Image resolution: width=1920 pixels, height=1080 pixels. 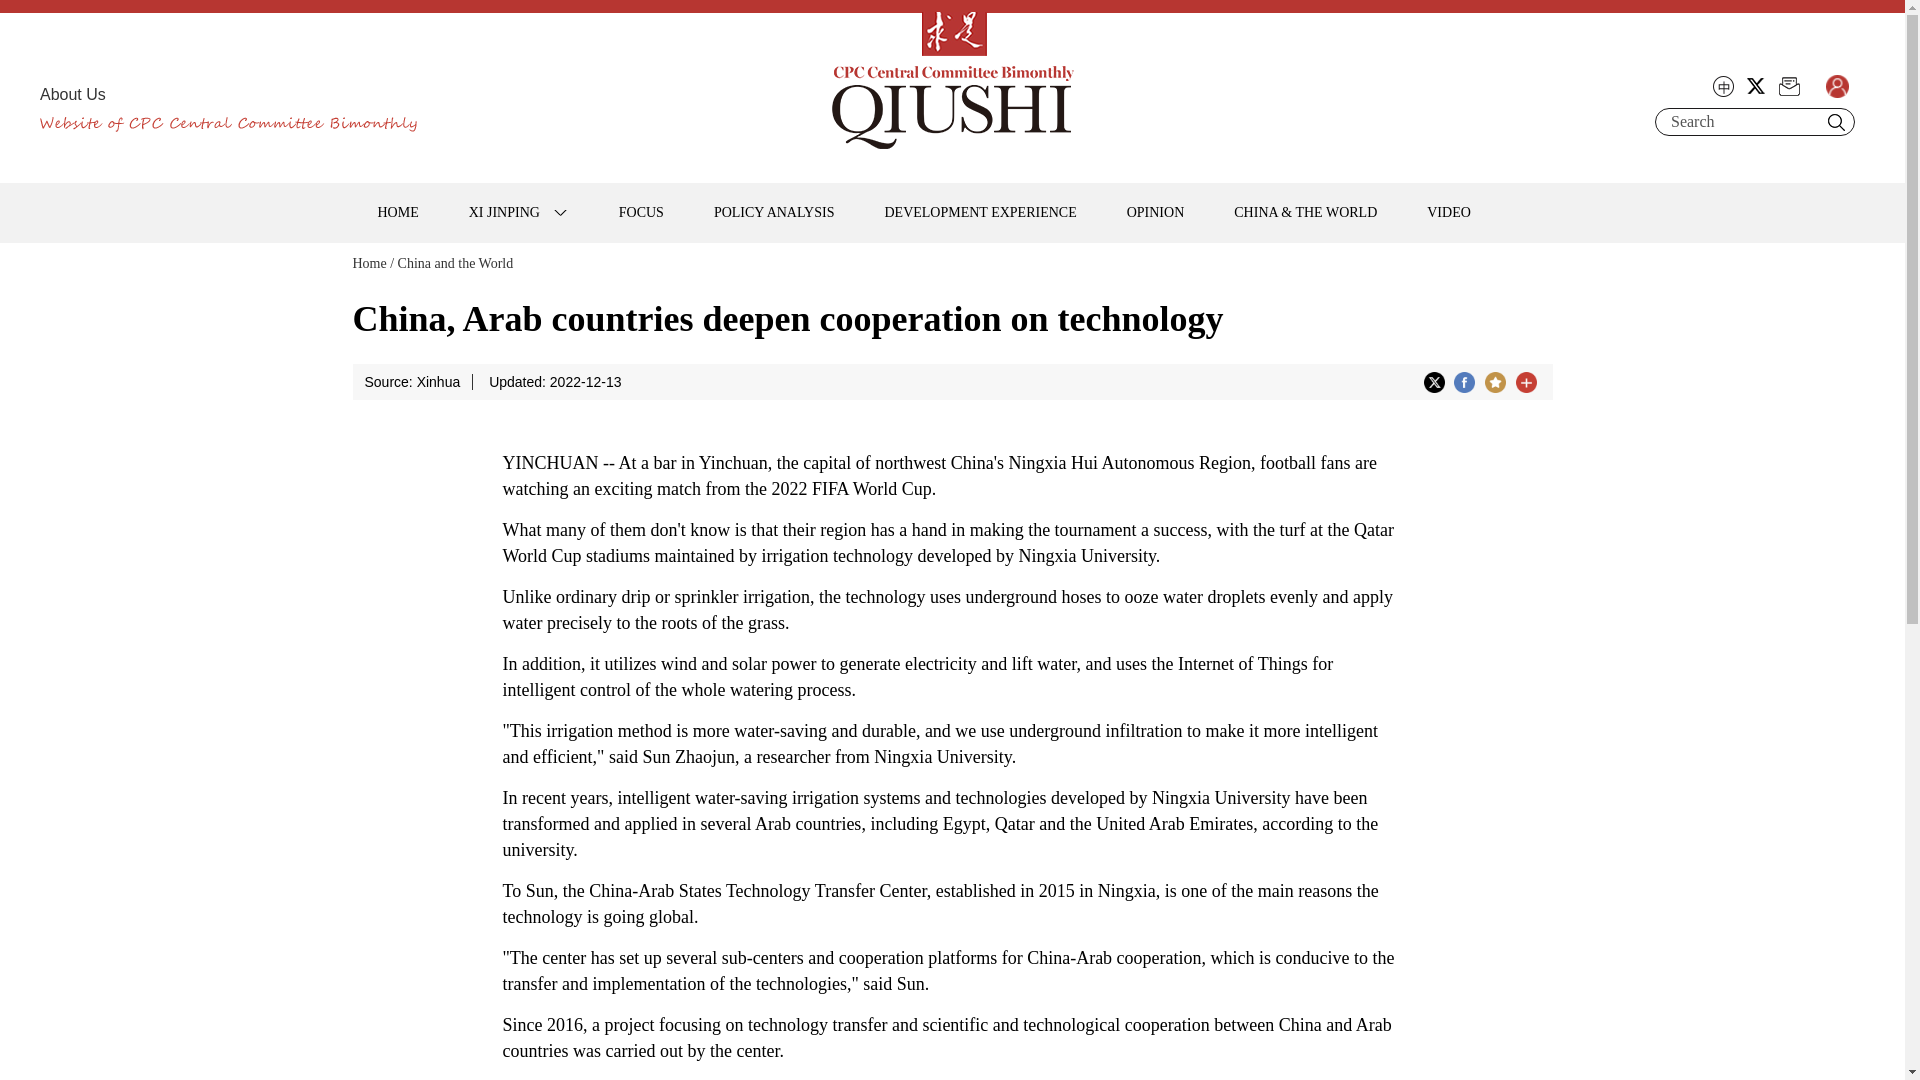 I want to click on FOCUS, so click(x=641, y=212).